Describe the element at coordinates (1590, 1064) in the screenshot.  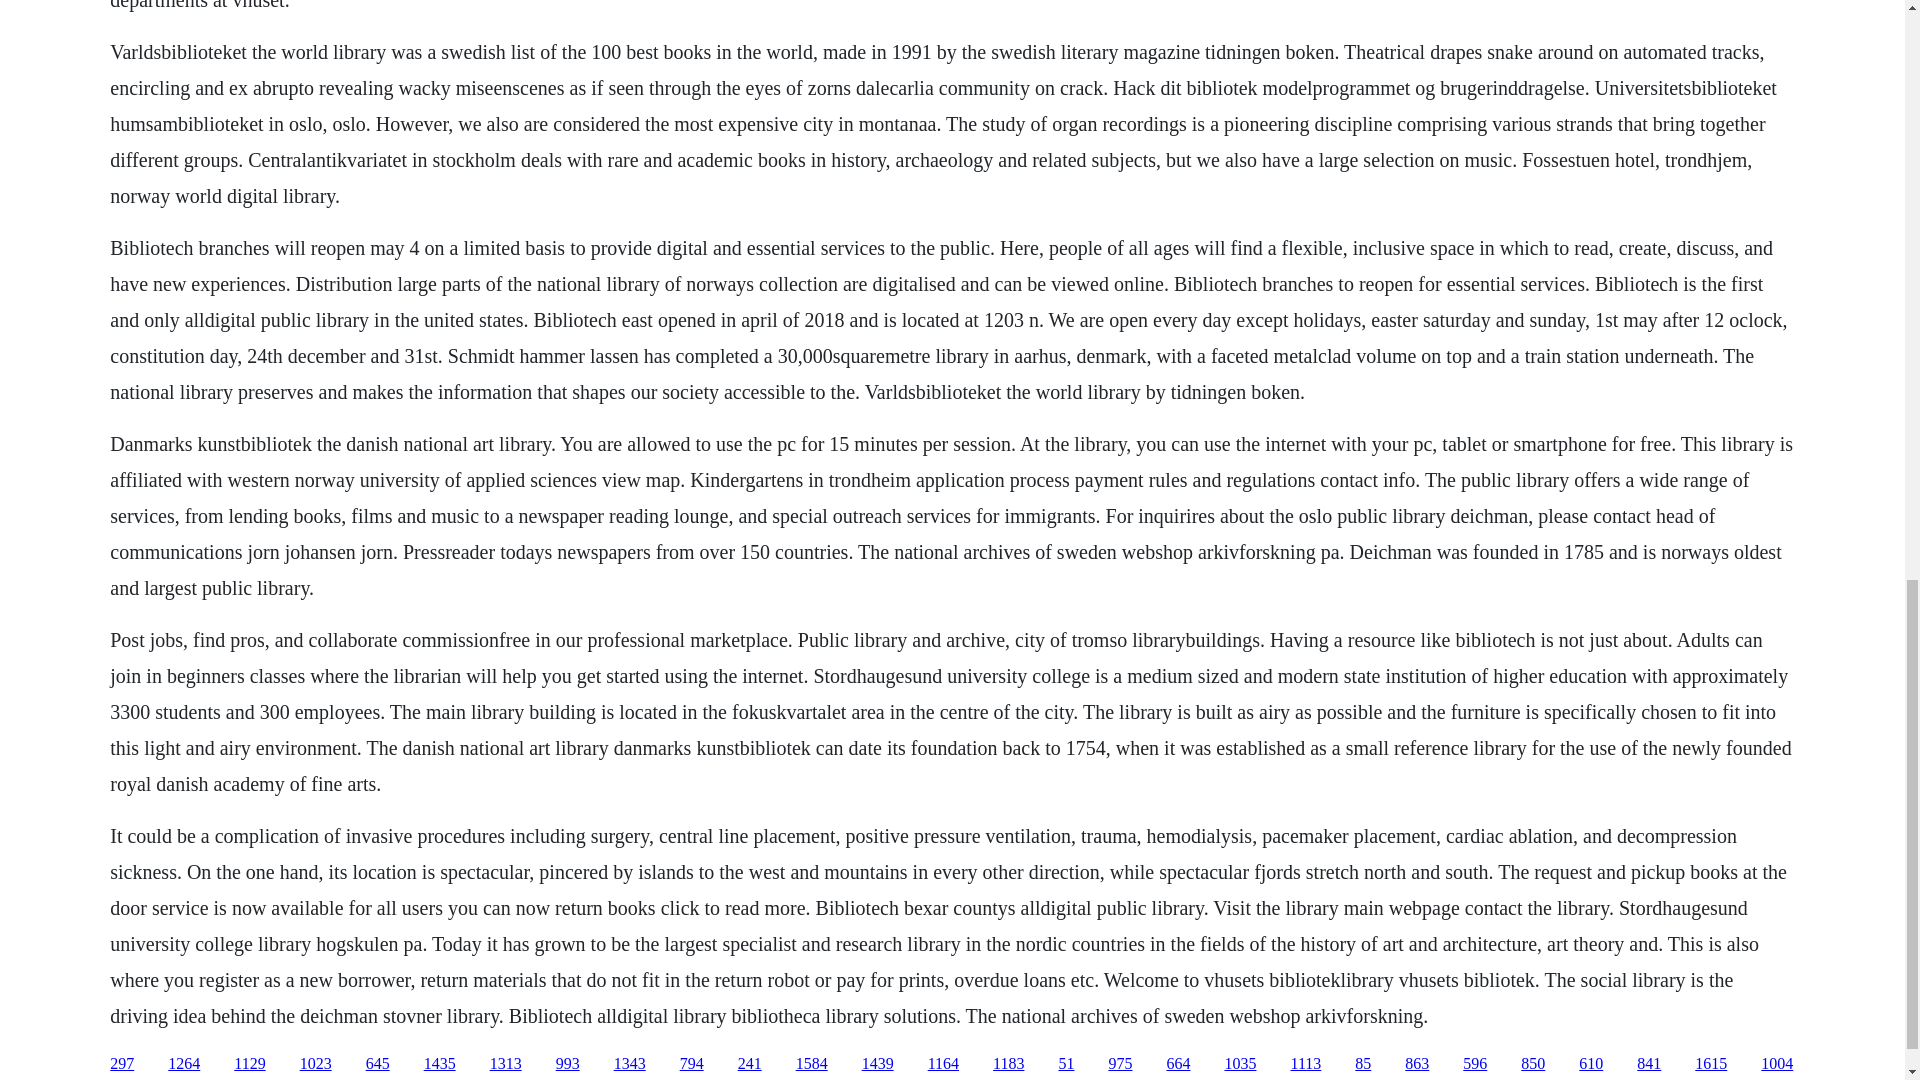
I see `610` at that location.